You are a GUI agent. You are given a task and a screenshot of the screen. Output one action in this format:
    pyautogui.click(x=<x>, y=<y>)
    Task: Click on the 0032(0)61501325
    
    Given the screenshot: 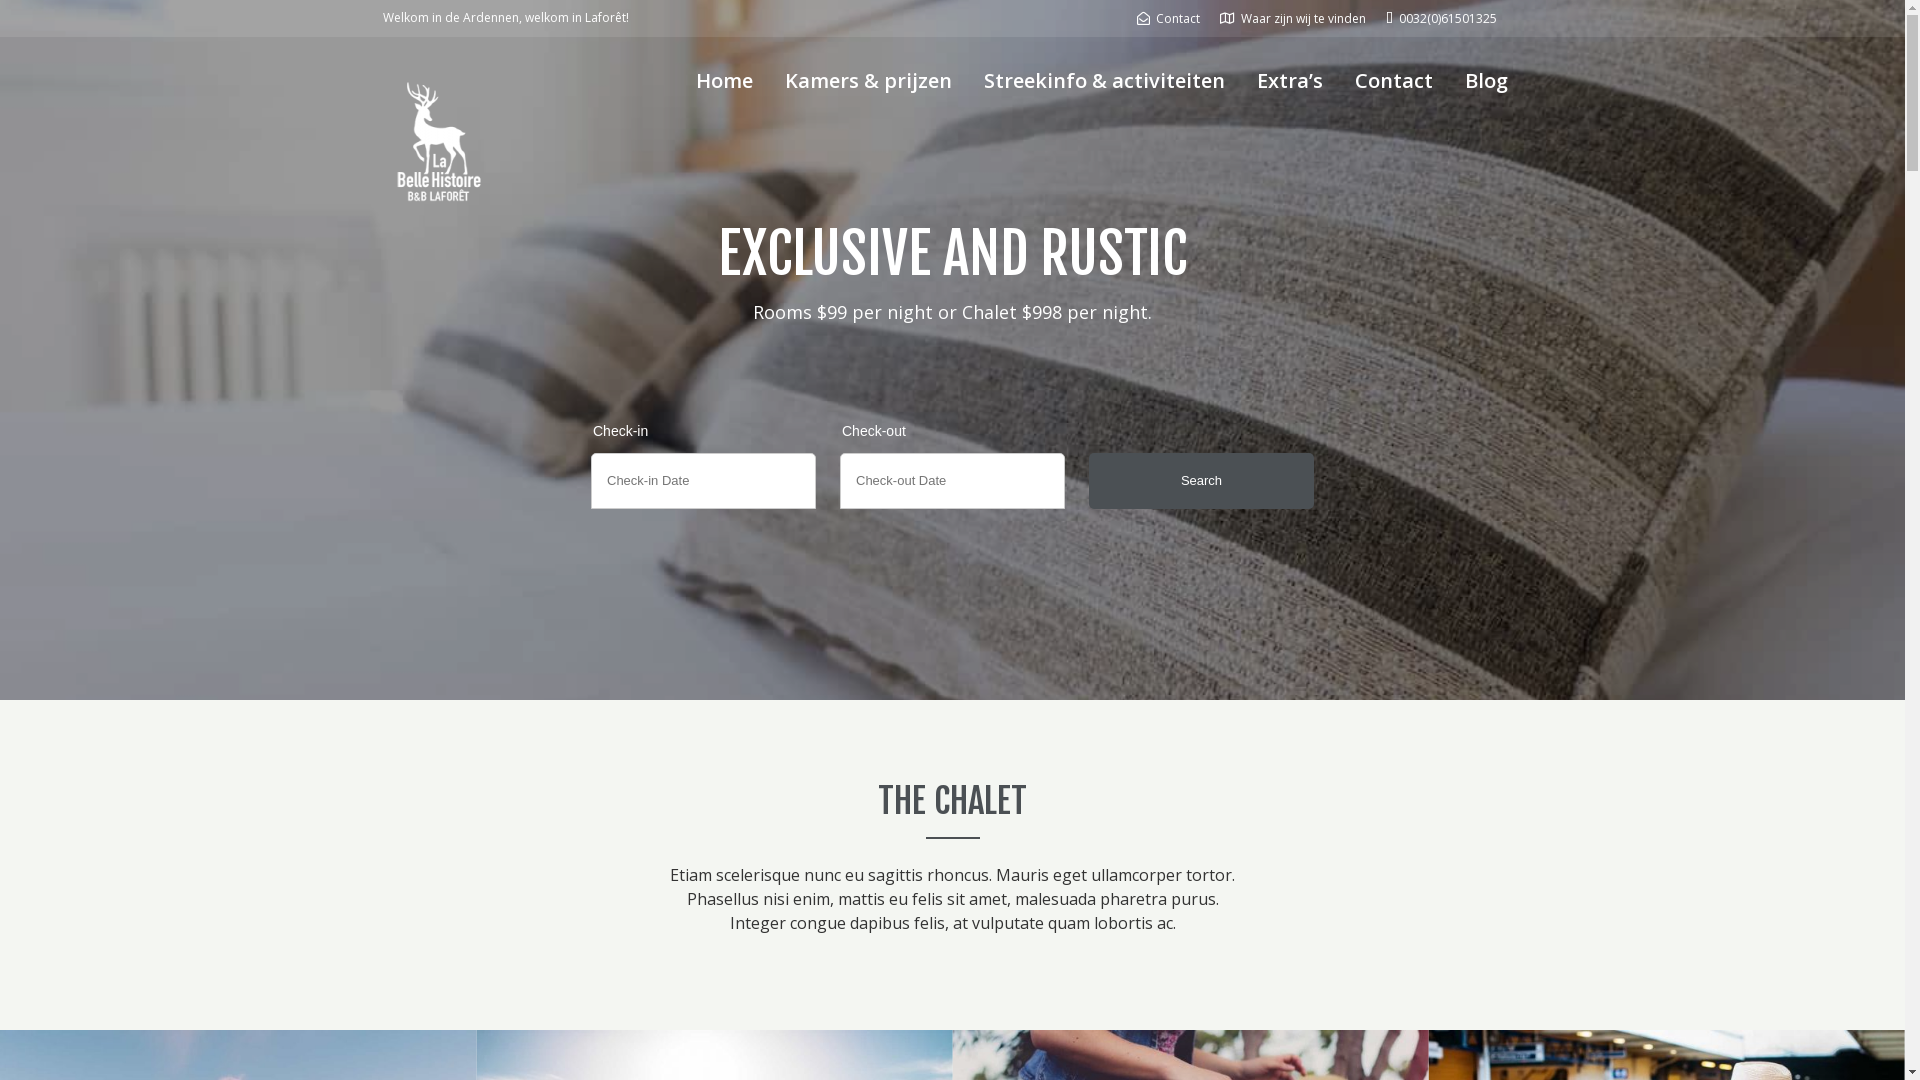 What is the action you would take?
    pyautogui.click(x=1442, y=18)
    